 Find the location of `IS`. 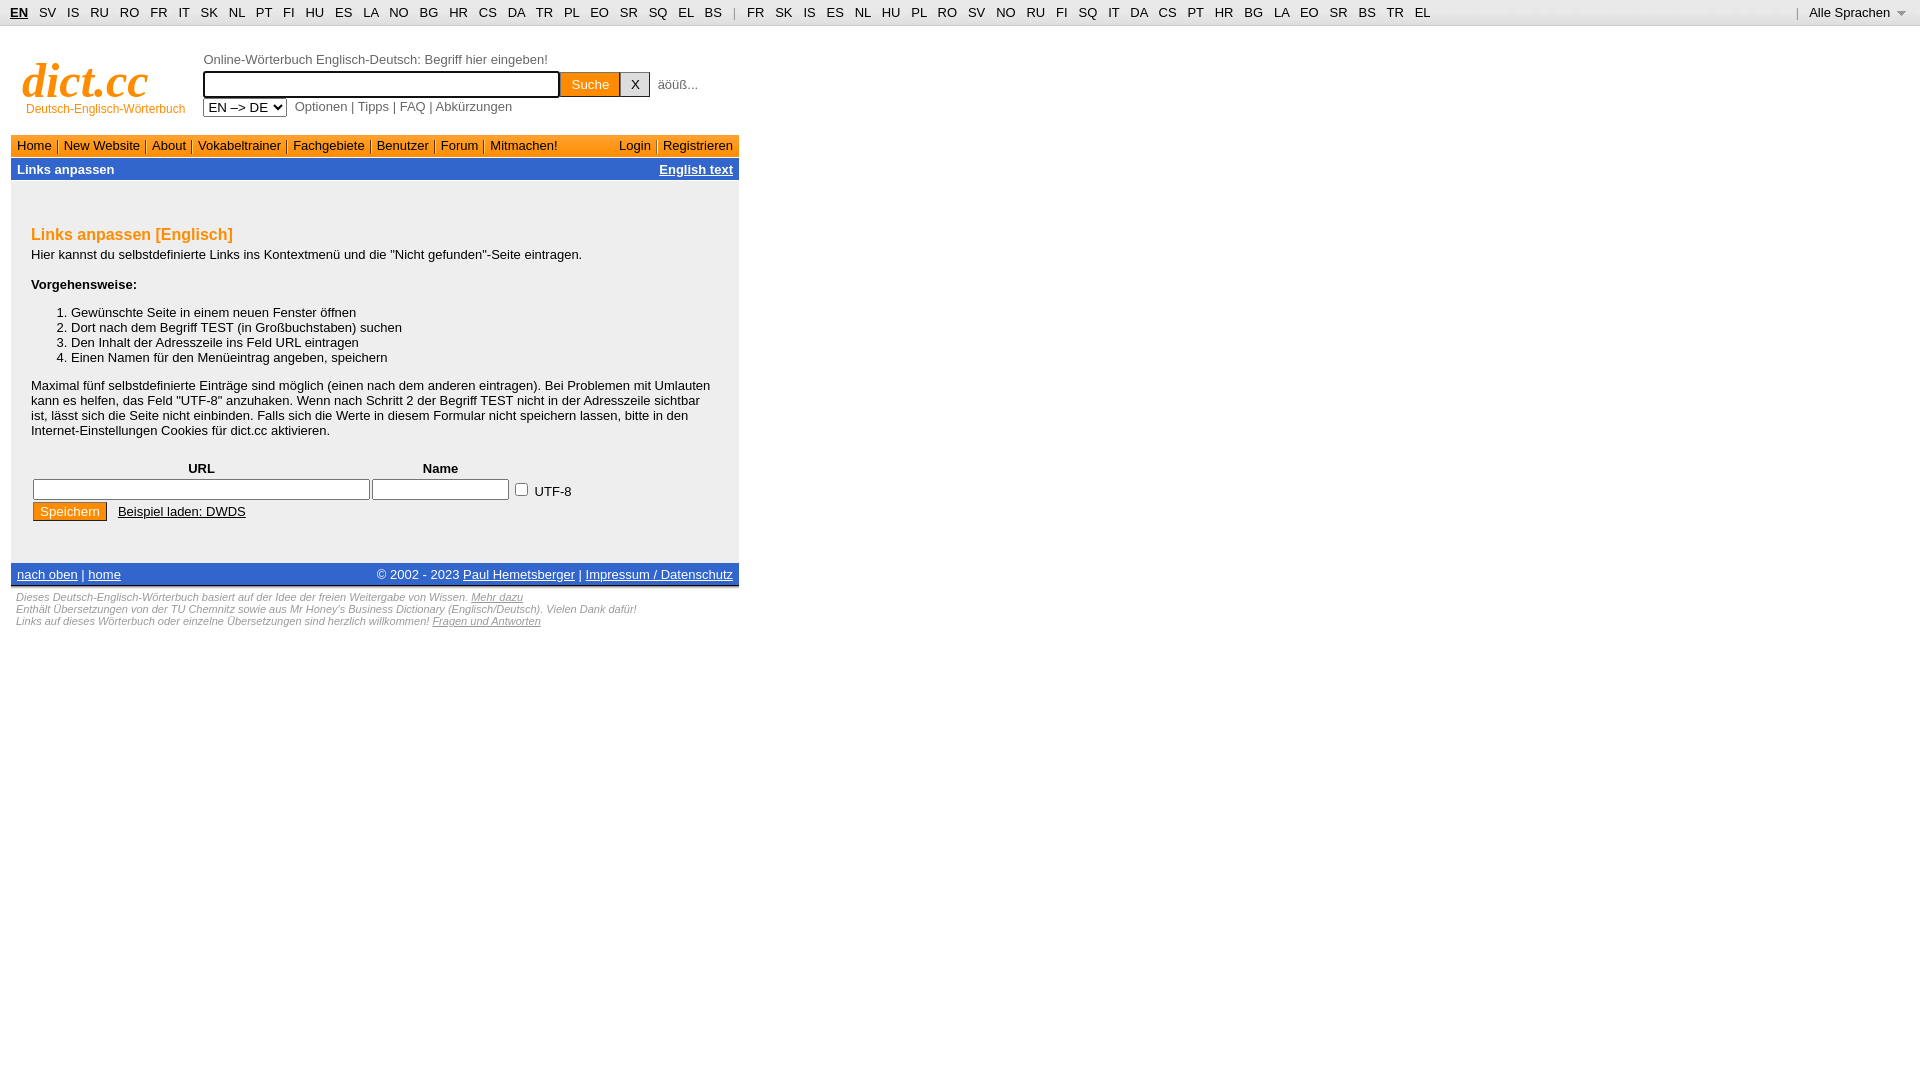

IS is located at coordinates (73, 12).